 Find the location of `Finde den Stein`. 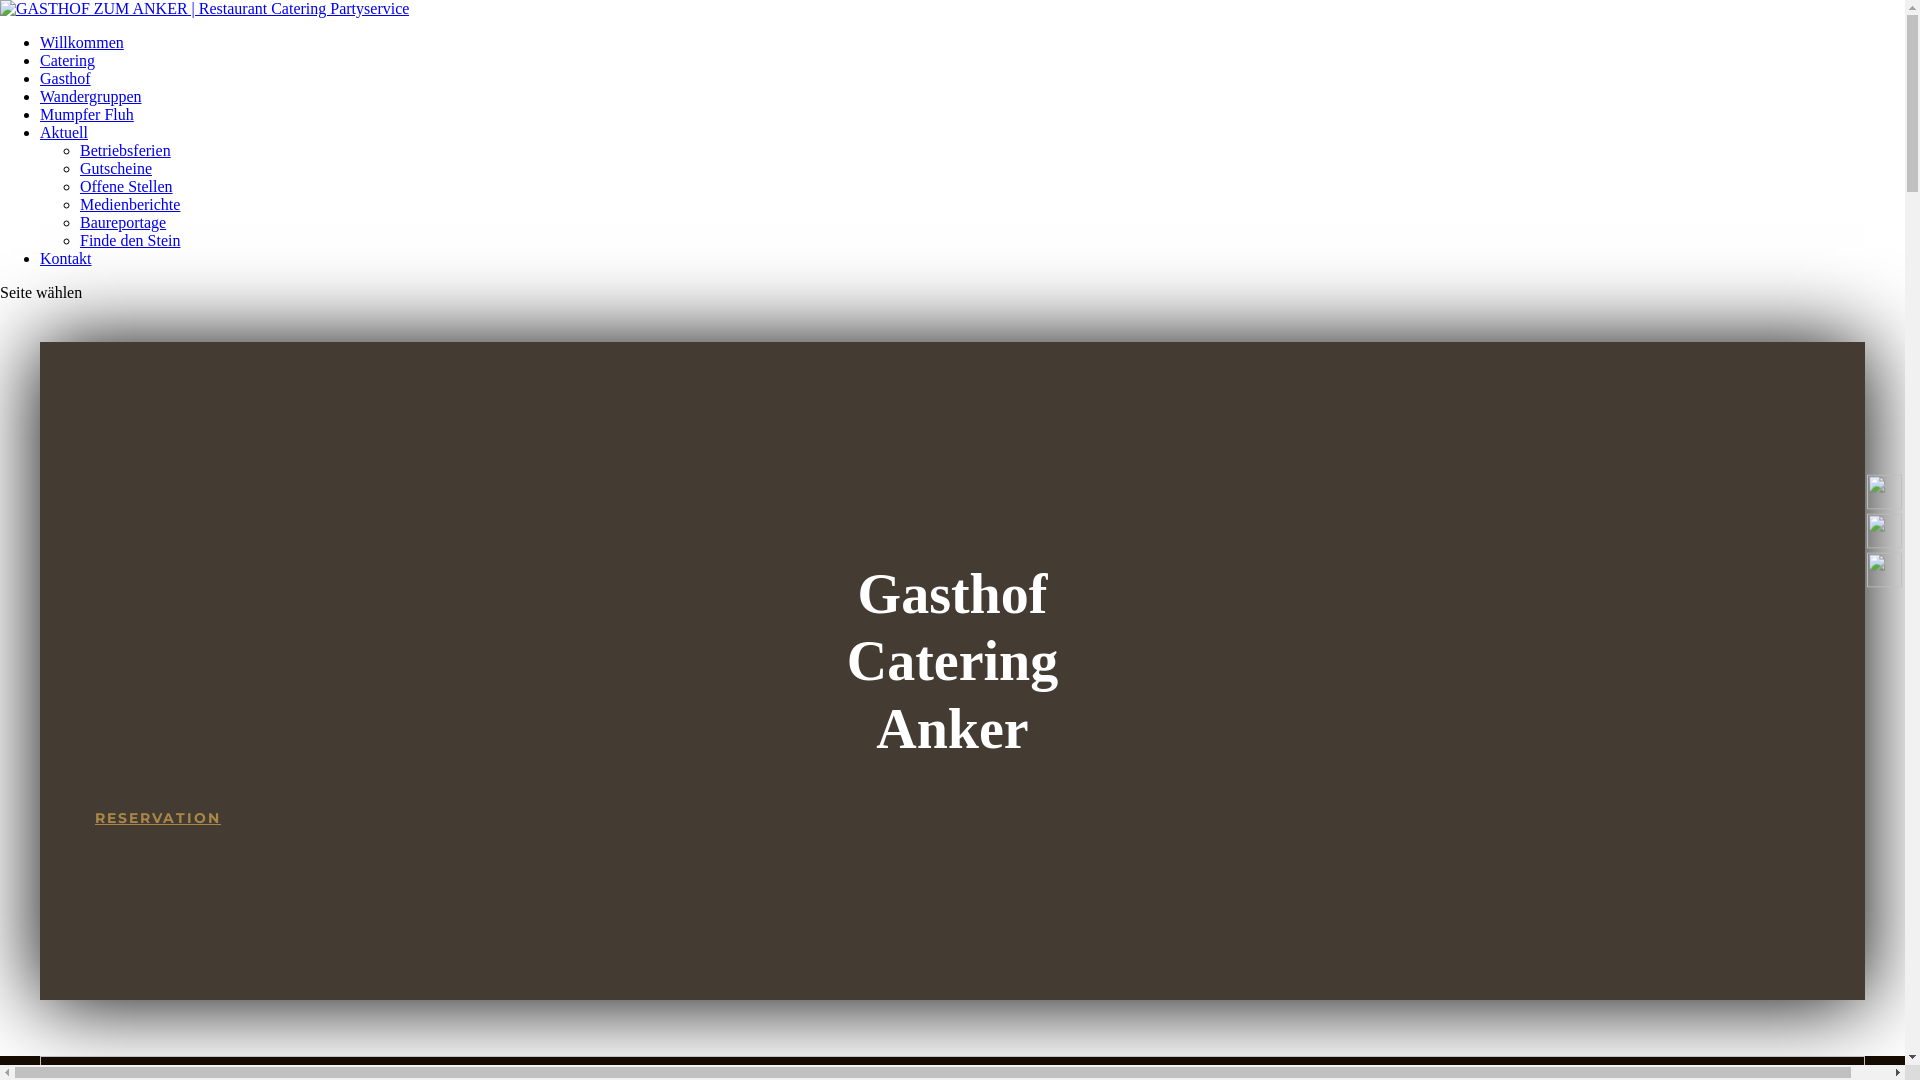

Finde den Stein is located at coordinates (130, 240).